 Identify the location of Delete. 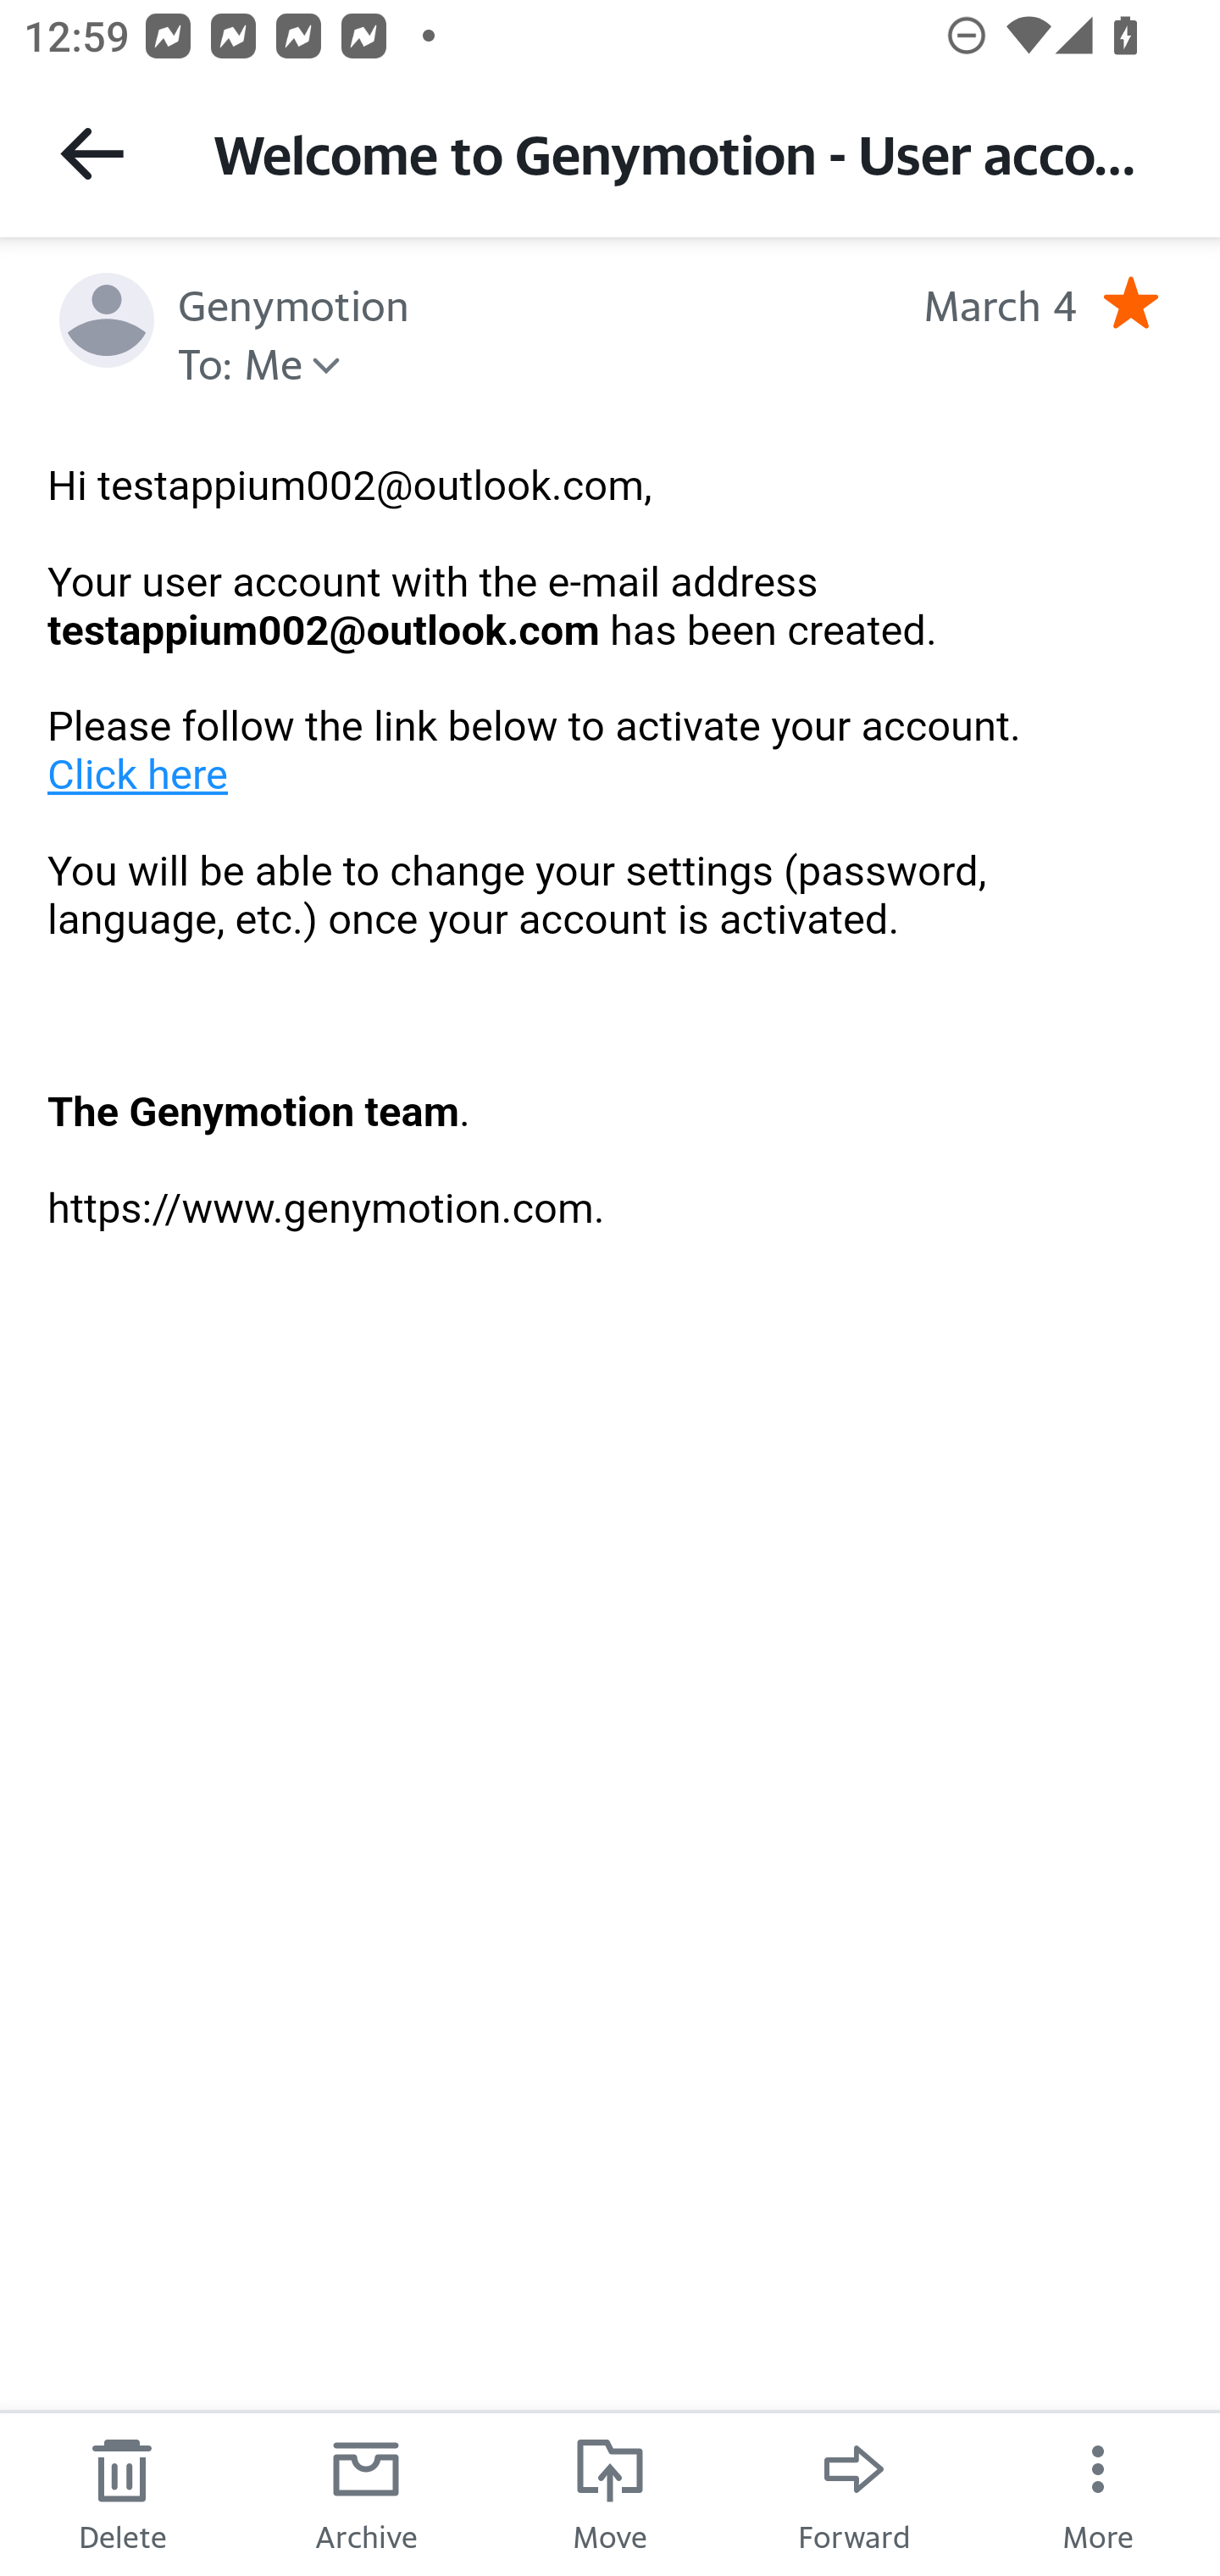
(122, 2493).